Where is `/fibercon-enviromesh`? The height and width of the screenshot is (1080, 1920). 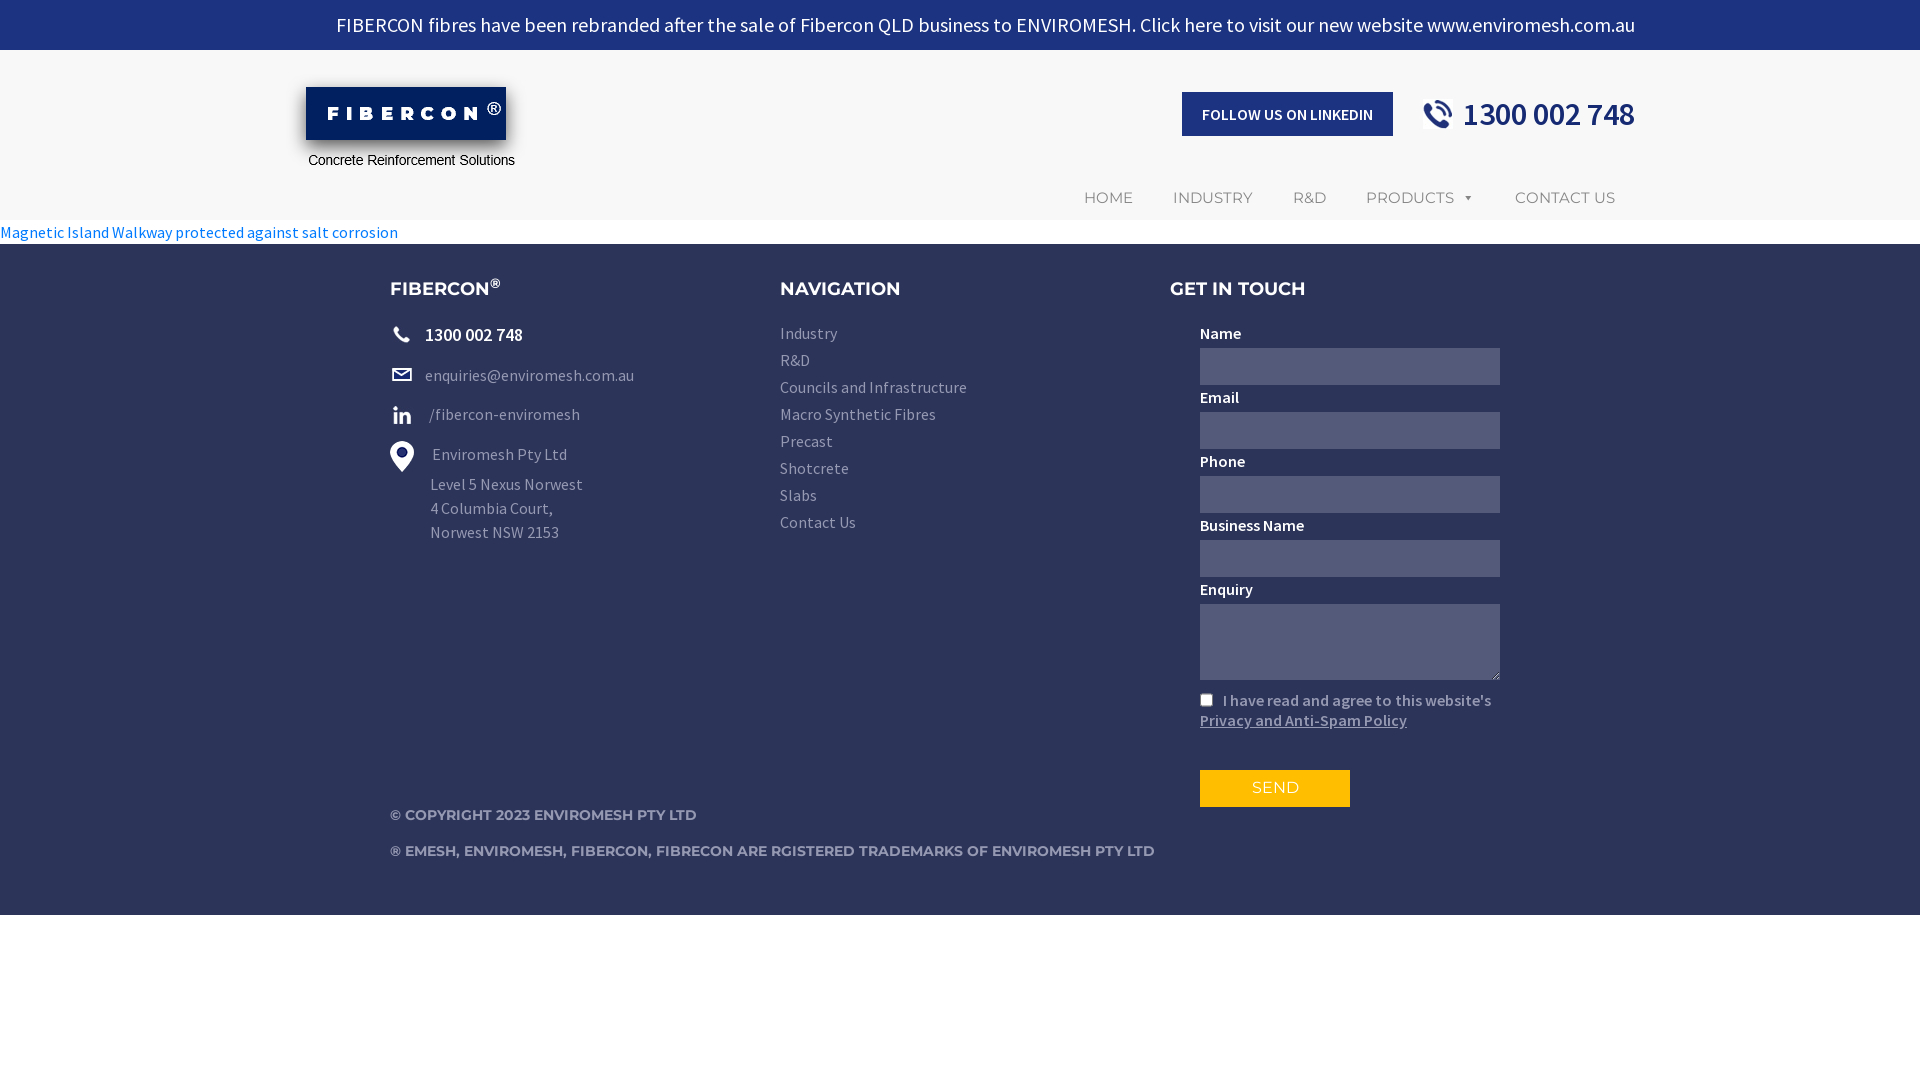
/fibercon-enviromesh is located at coordinates (485, 414).